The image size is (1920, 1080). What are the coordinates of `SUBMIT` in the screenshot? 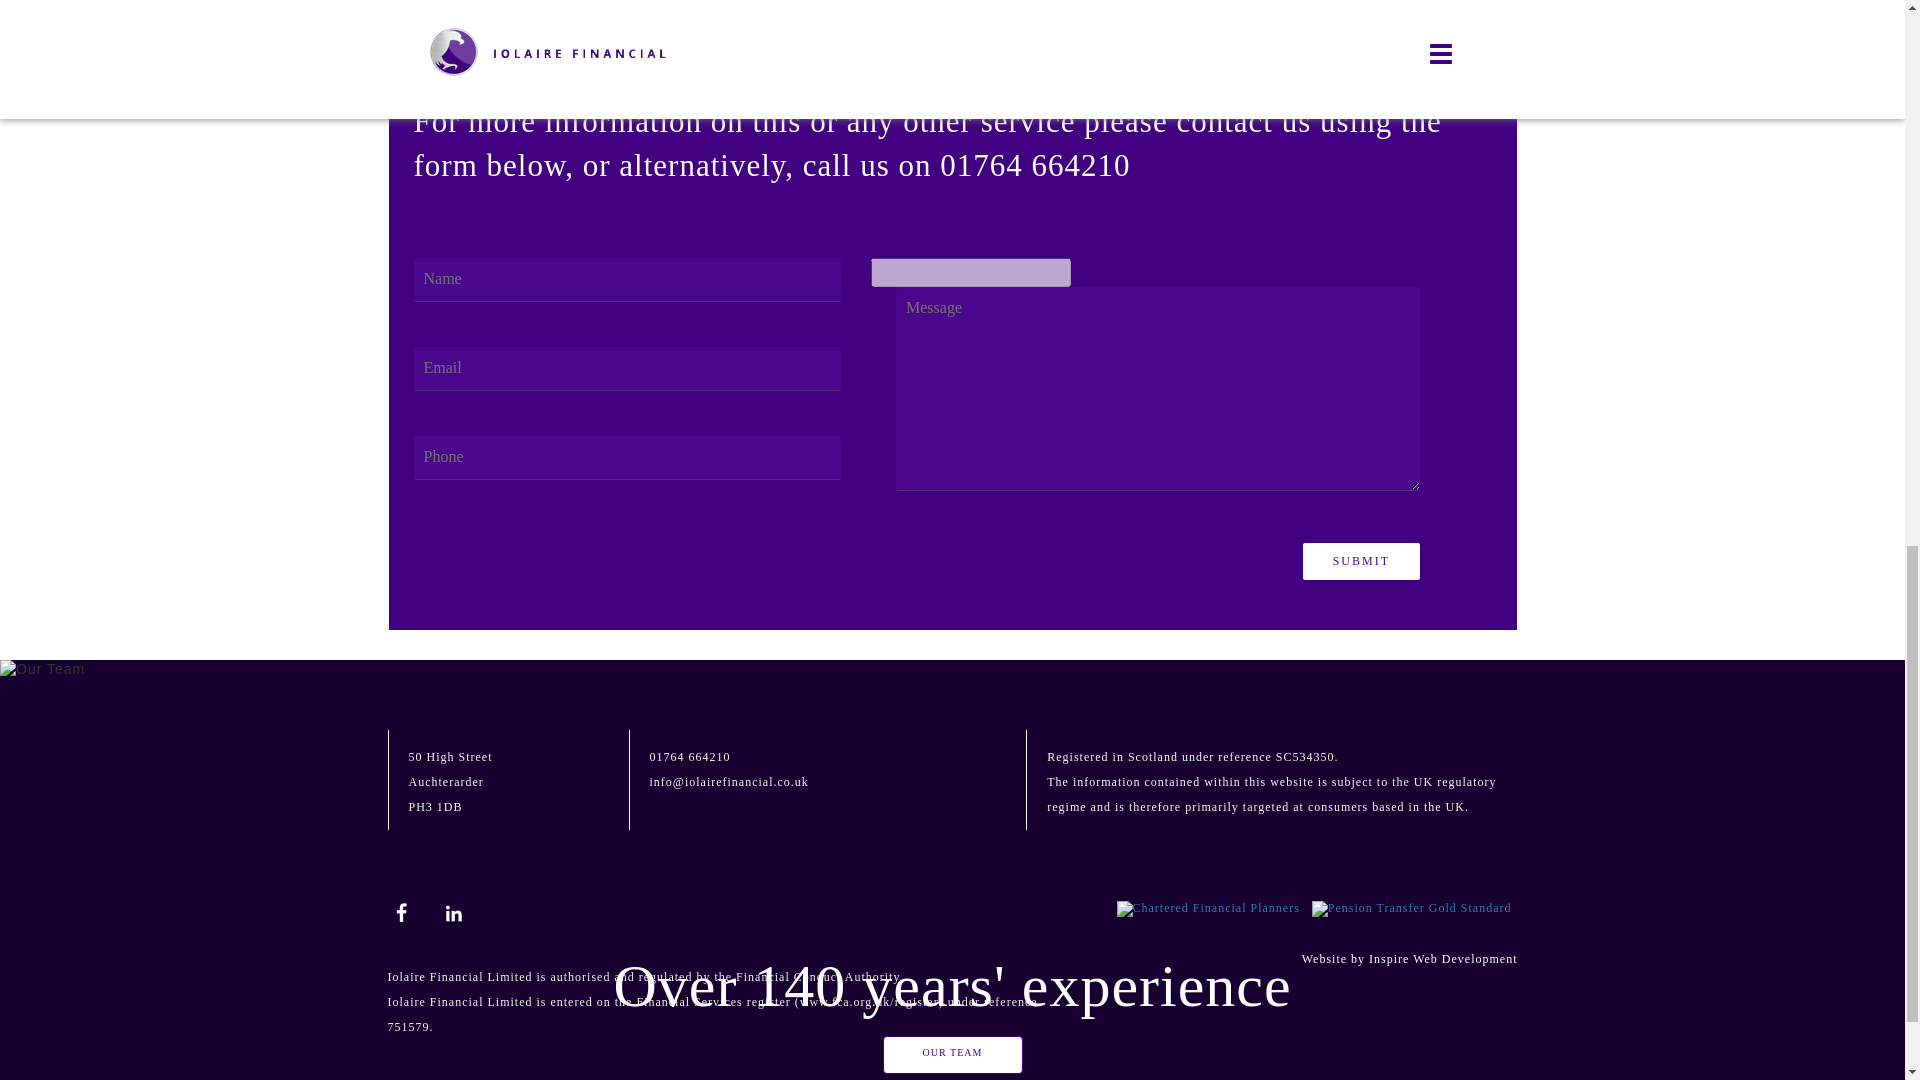 It's located at (1362, 561).